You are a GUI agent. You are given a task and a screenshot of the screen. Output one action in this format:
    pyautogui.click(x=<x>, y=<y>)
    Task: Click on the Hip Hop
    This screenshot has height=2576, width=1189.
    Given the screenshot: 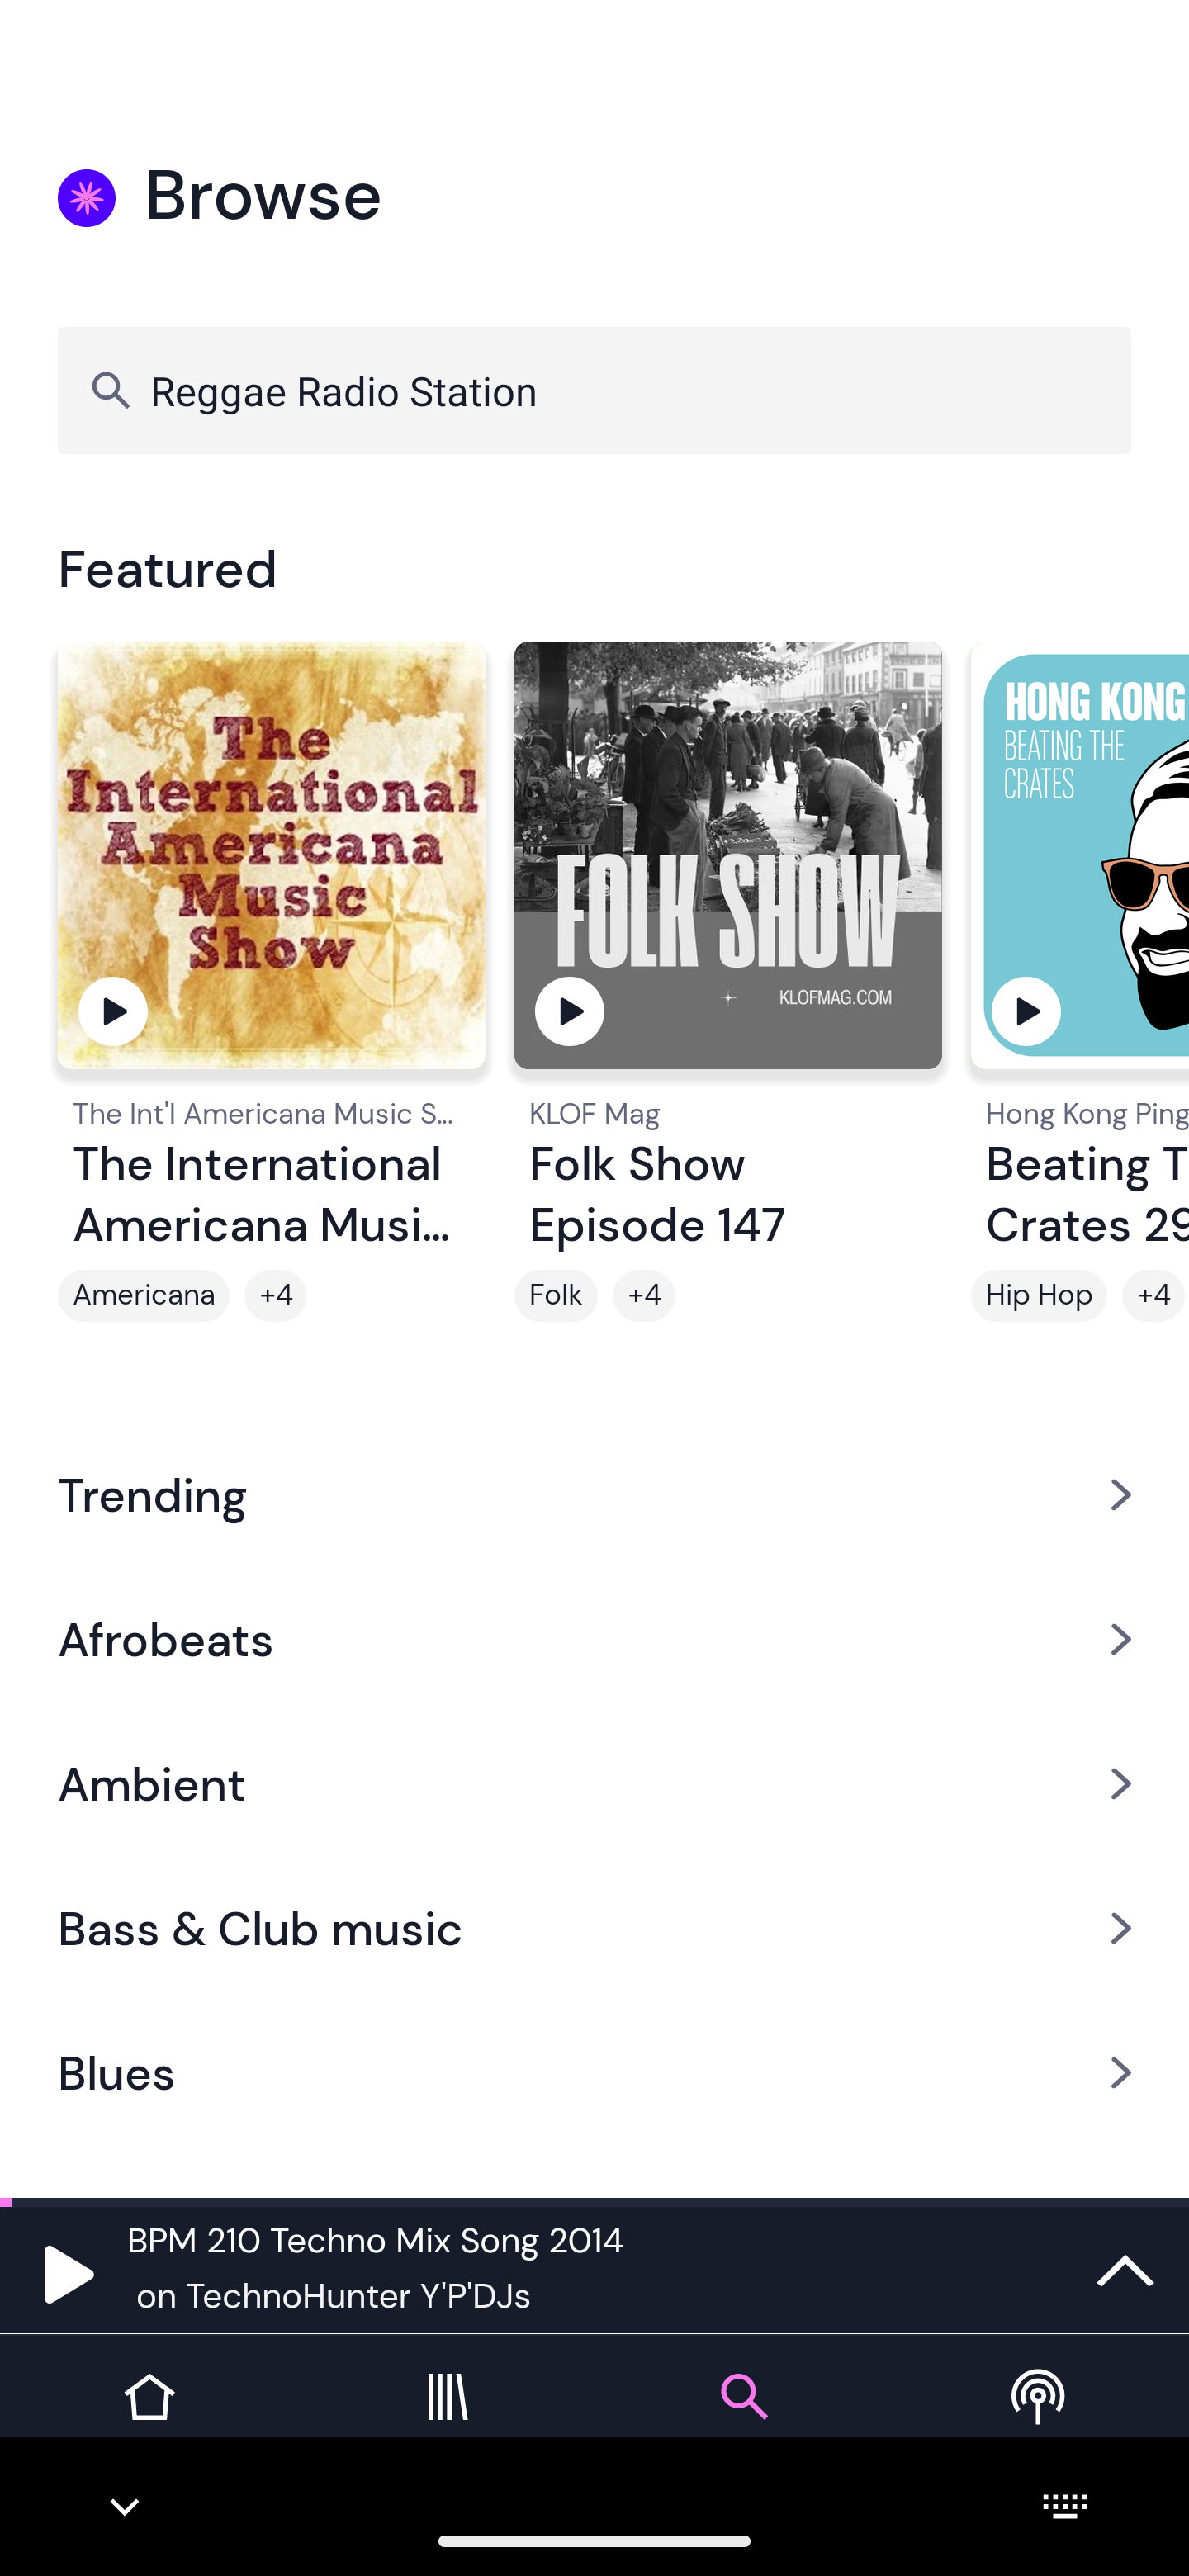 What is the action you would take?
    pyautogui.click(x=1039, y=1295)
    